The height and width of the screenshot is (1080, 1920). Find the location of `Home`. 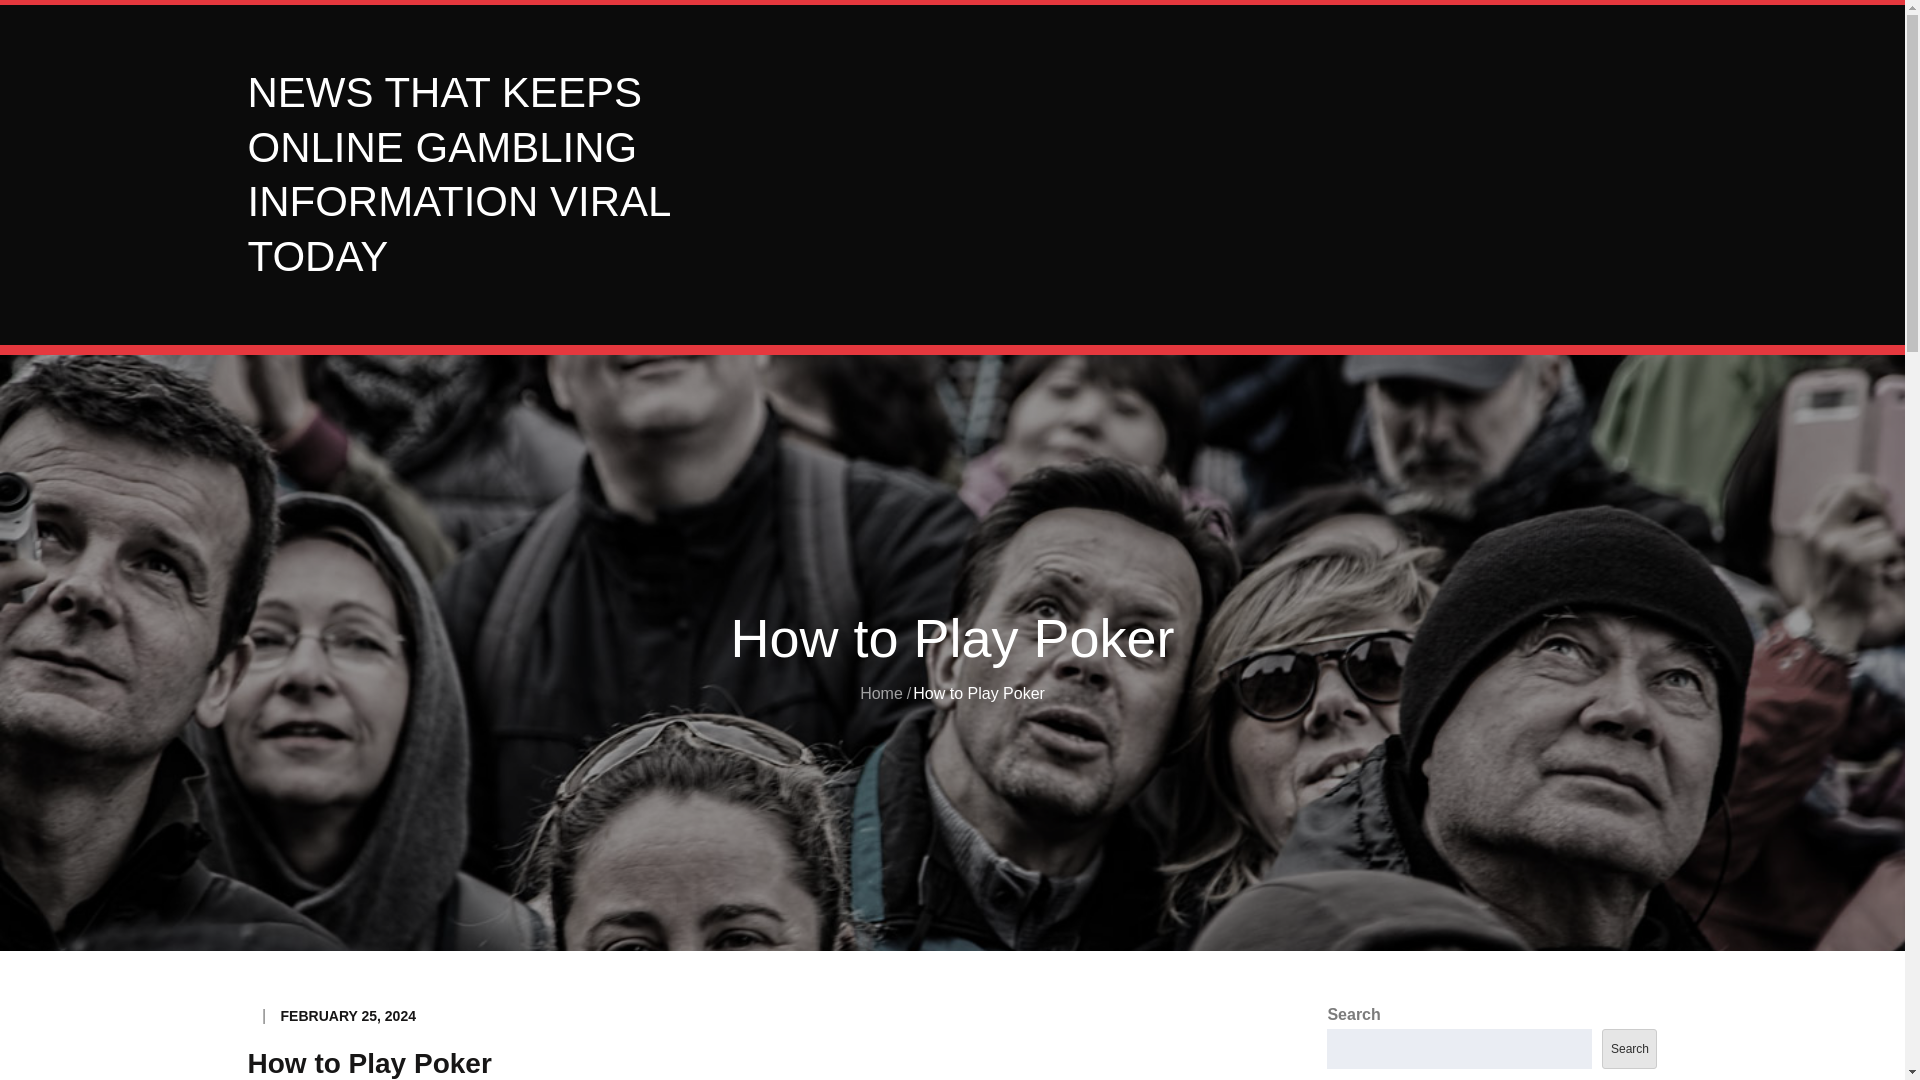

Home is located at coordinates (881, 693).